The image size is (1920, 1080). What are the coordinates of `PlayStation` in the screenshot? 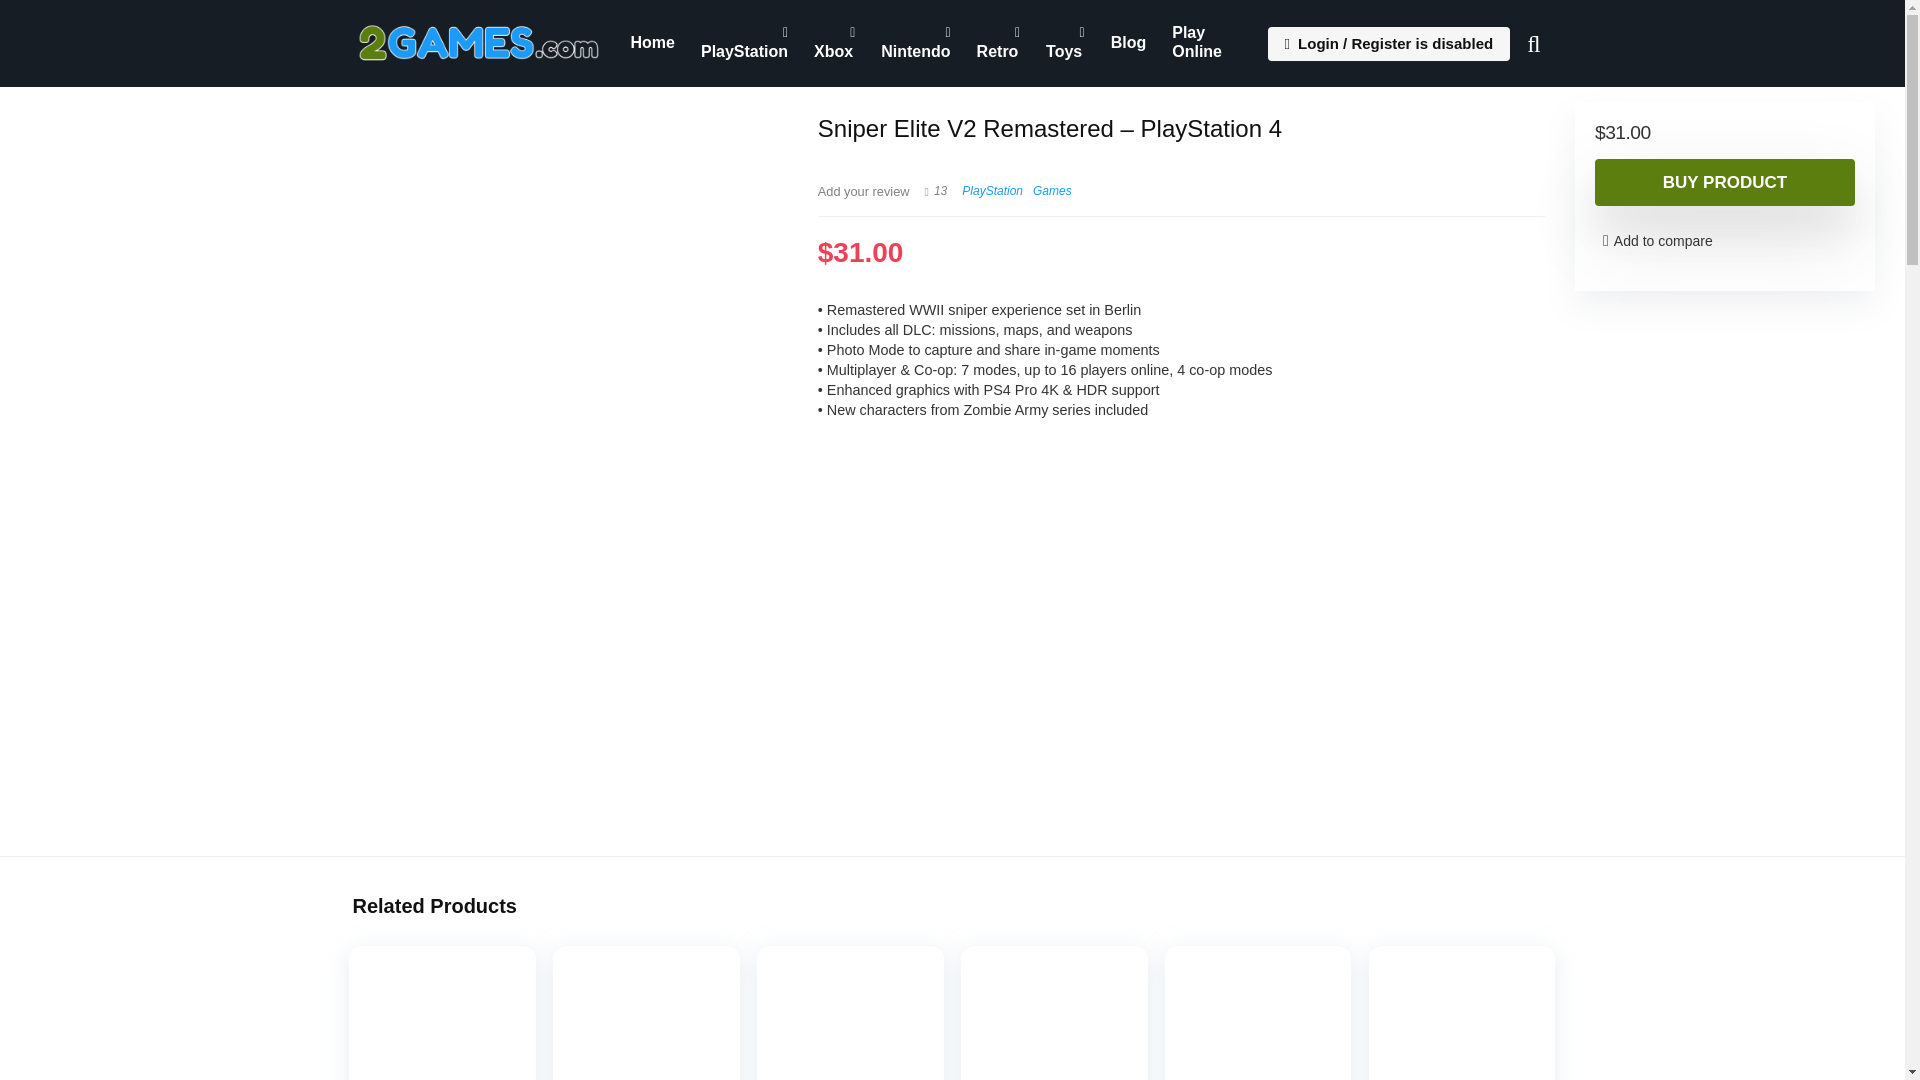 It's located at (992, 190).